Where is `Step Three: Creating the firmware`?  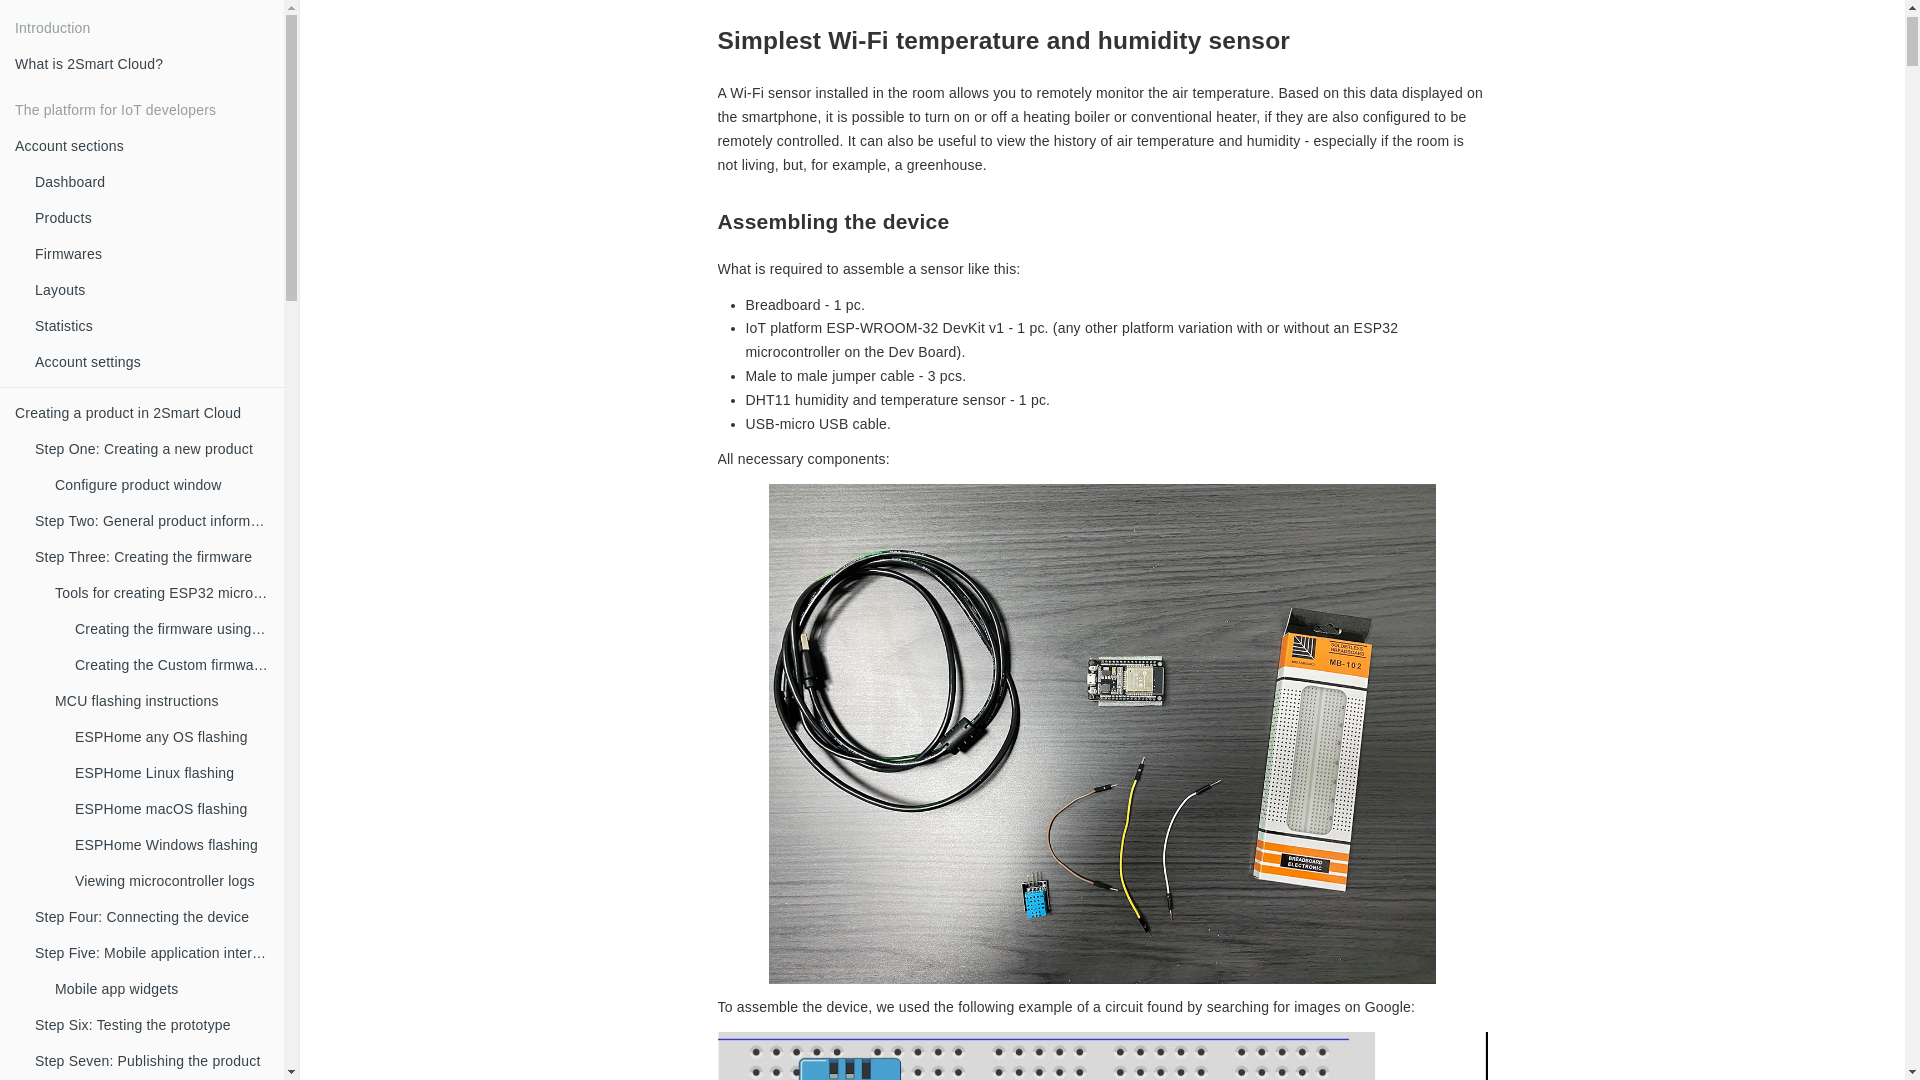
Step Three: Creating the firmware is located at coordinates (152, 557).